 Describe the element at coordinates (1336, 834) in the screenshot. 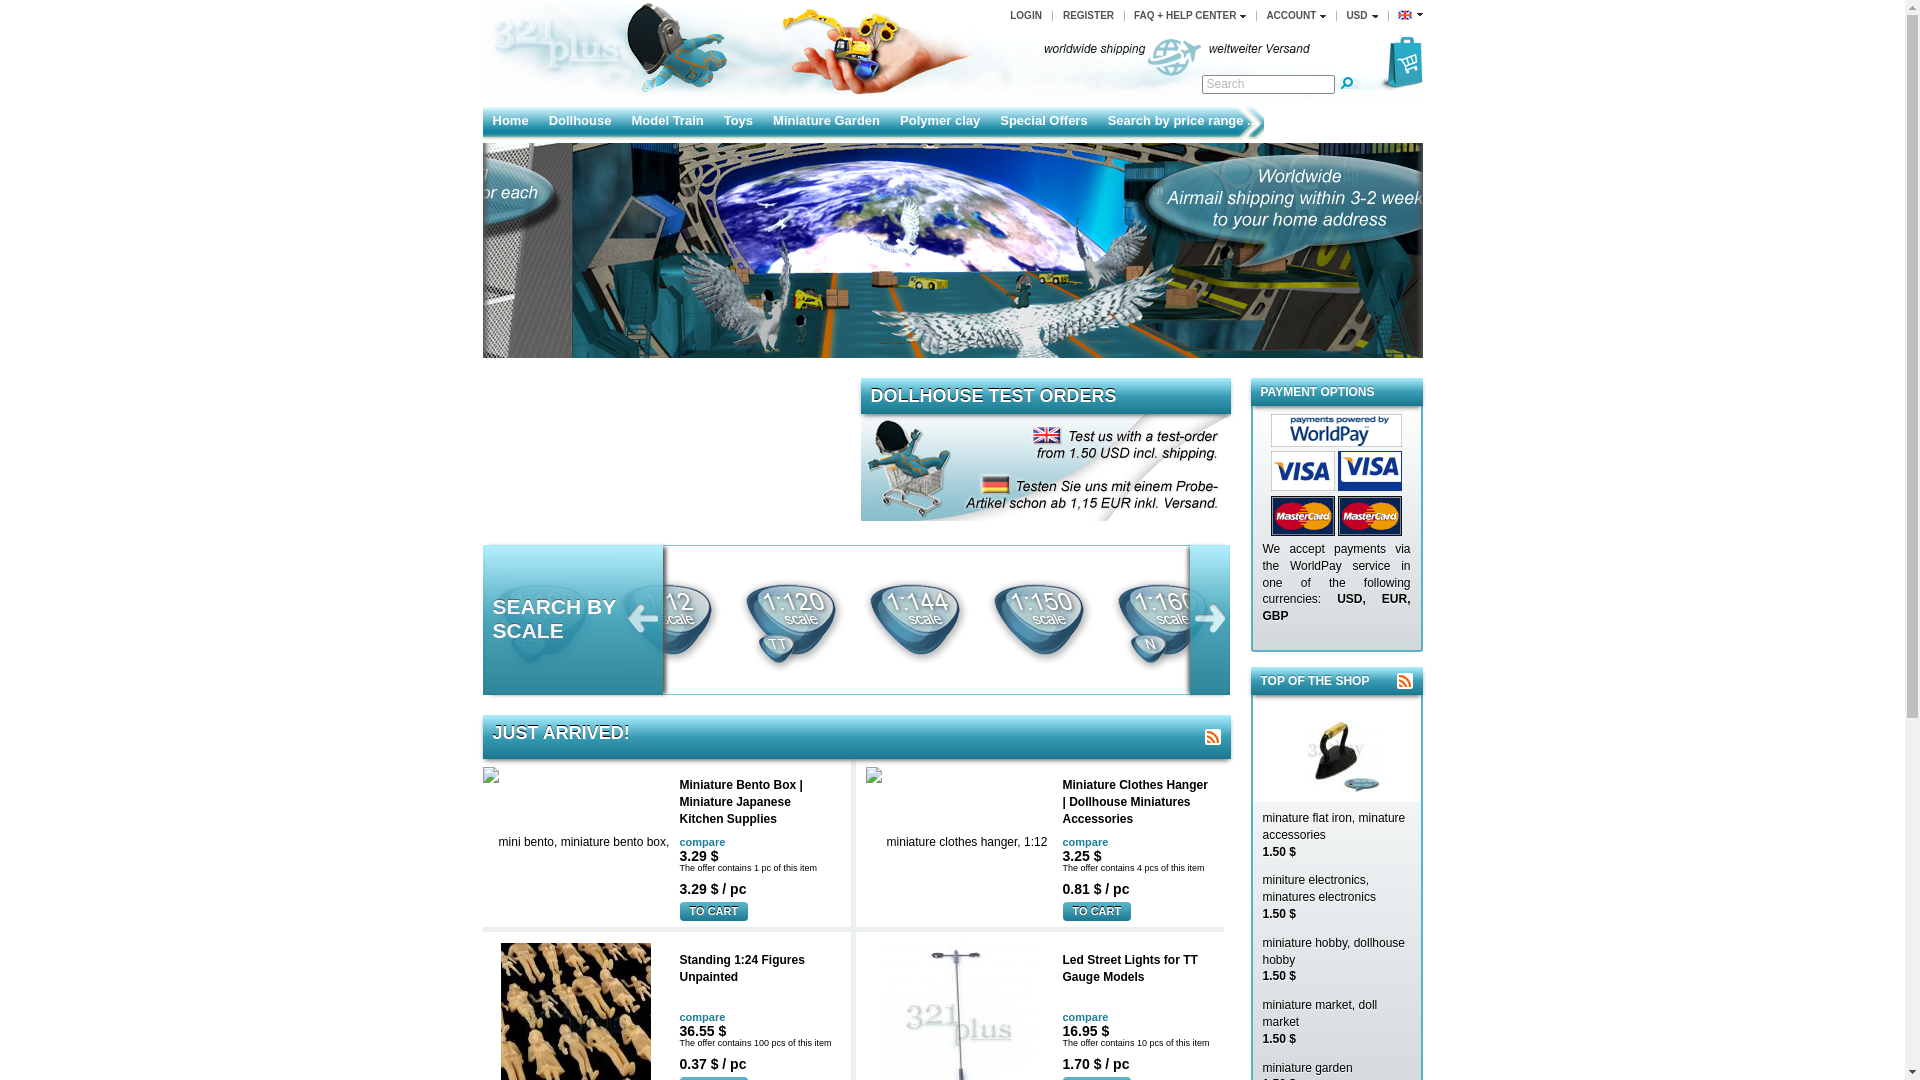

I see `minature flat iron, minature accessories
1.50 $` at that location.